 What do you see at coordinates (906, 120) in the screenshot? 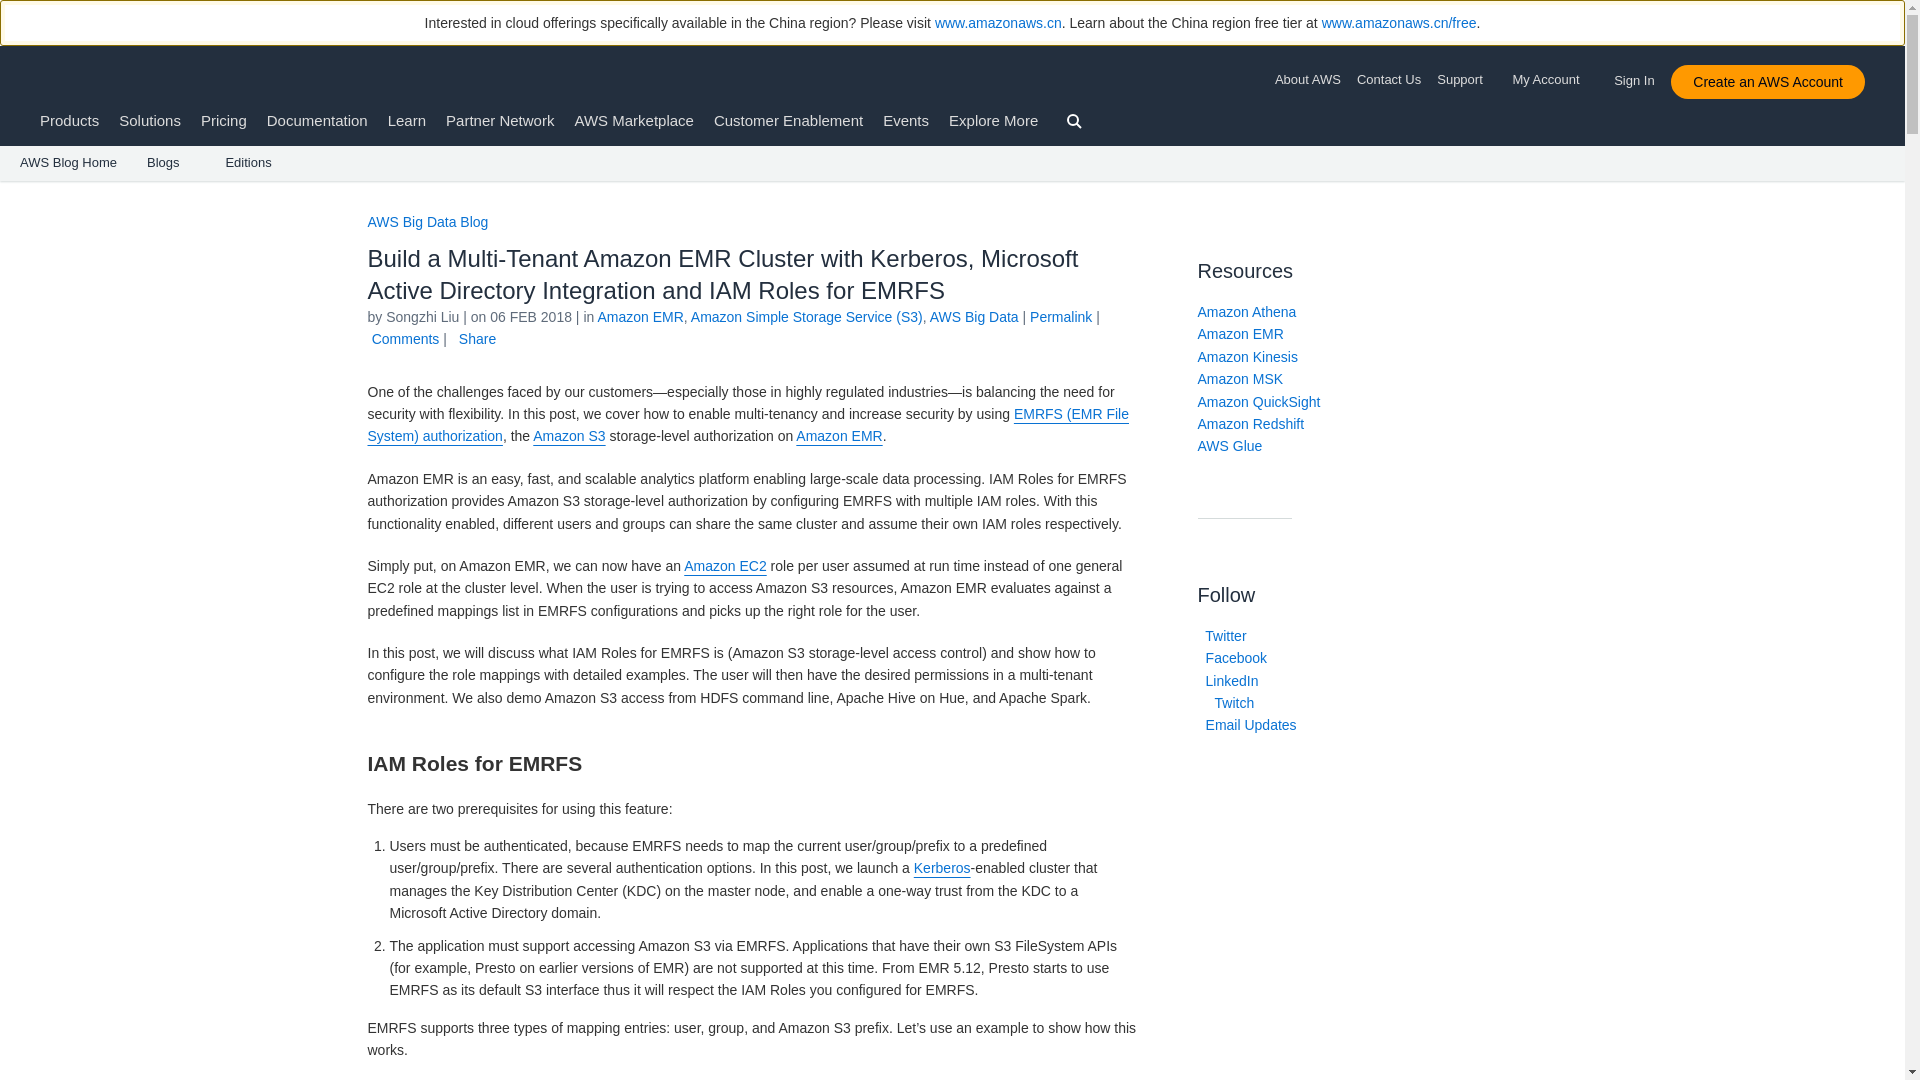
I see `Events` at bounding box center [906, 120].